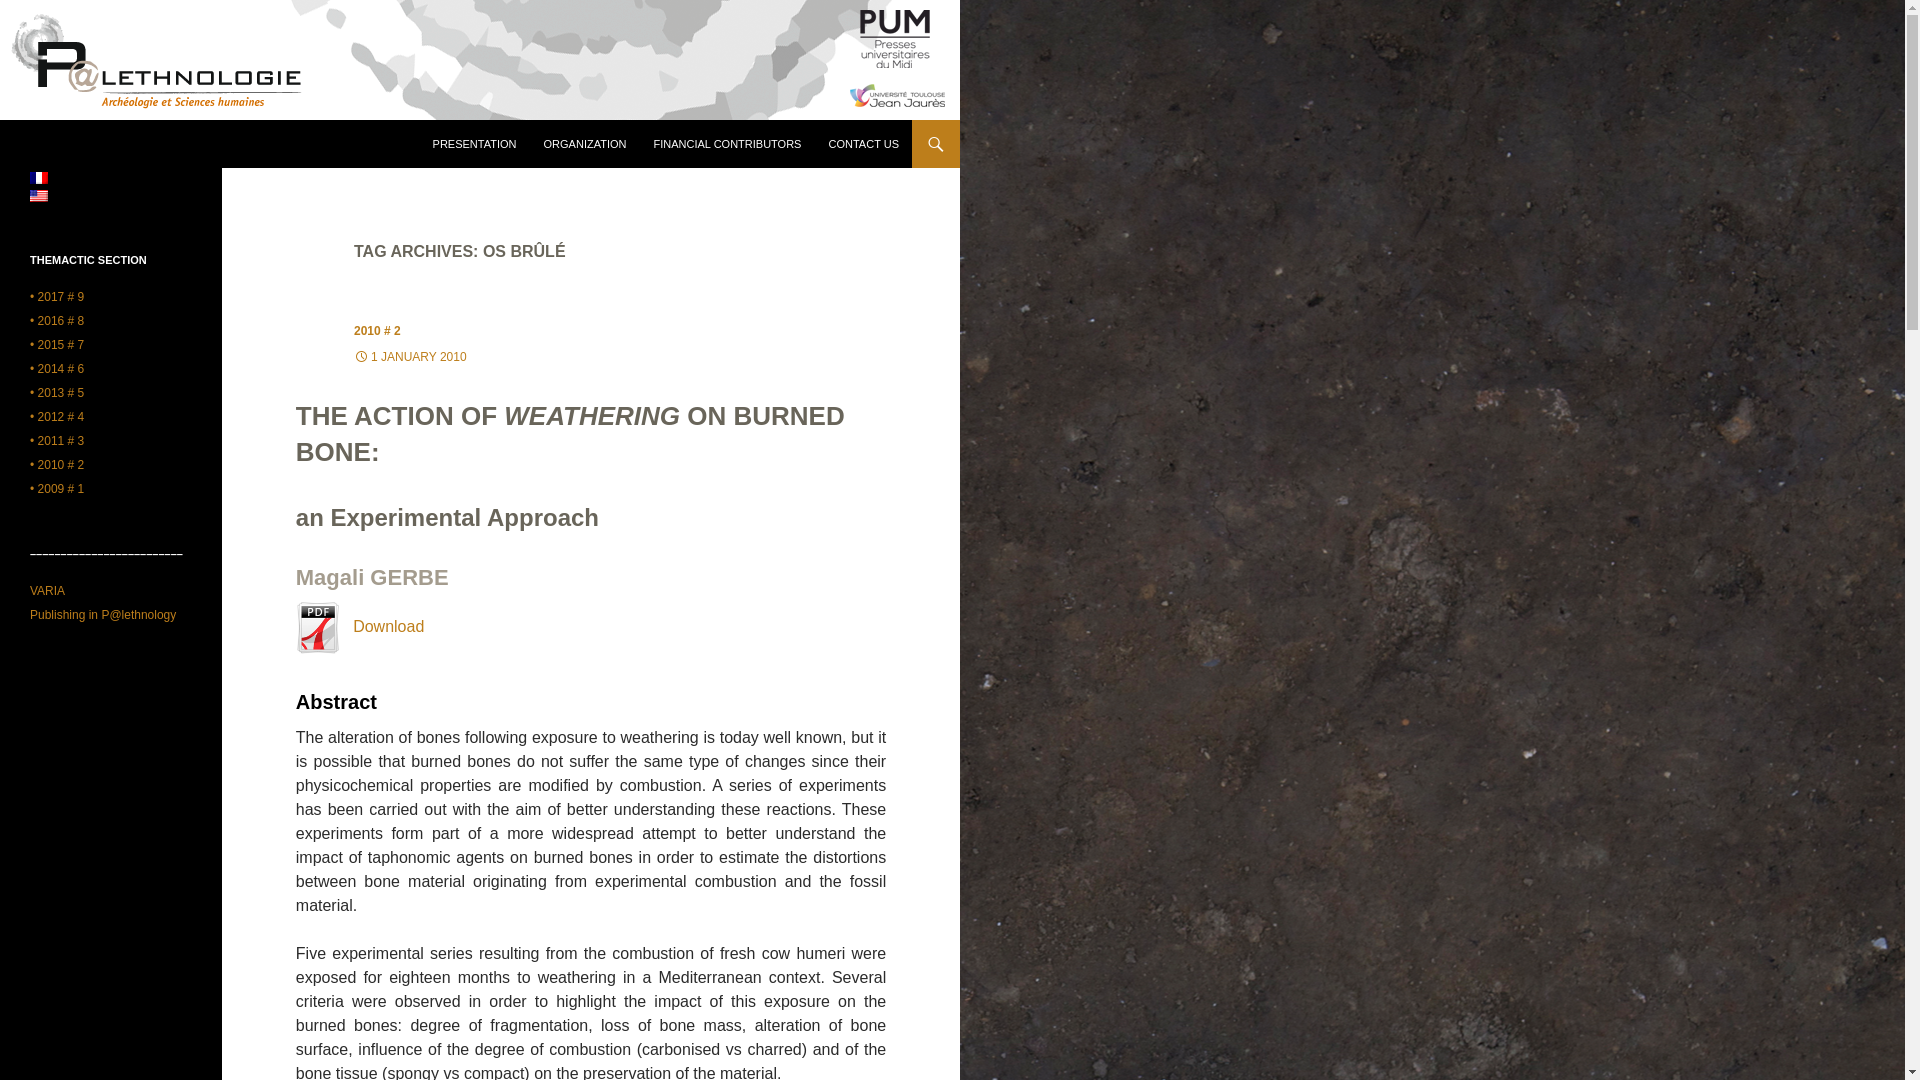 Image resolution: width=1920 pixels, height=1080 pixels. I want to click on PALETHNOLOGIE, so click(107, 144).